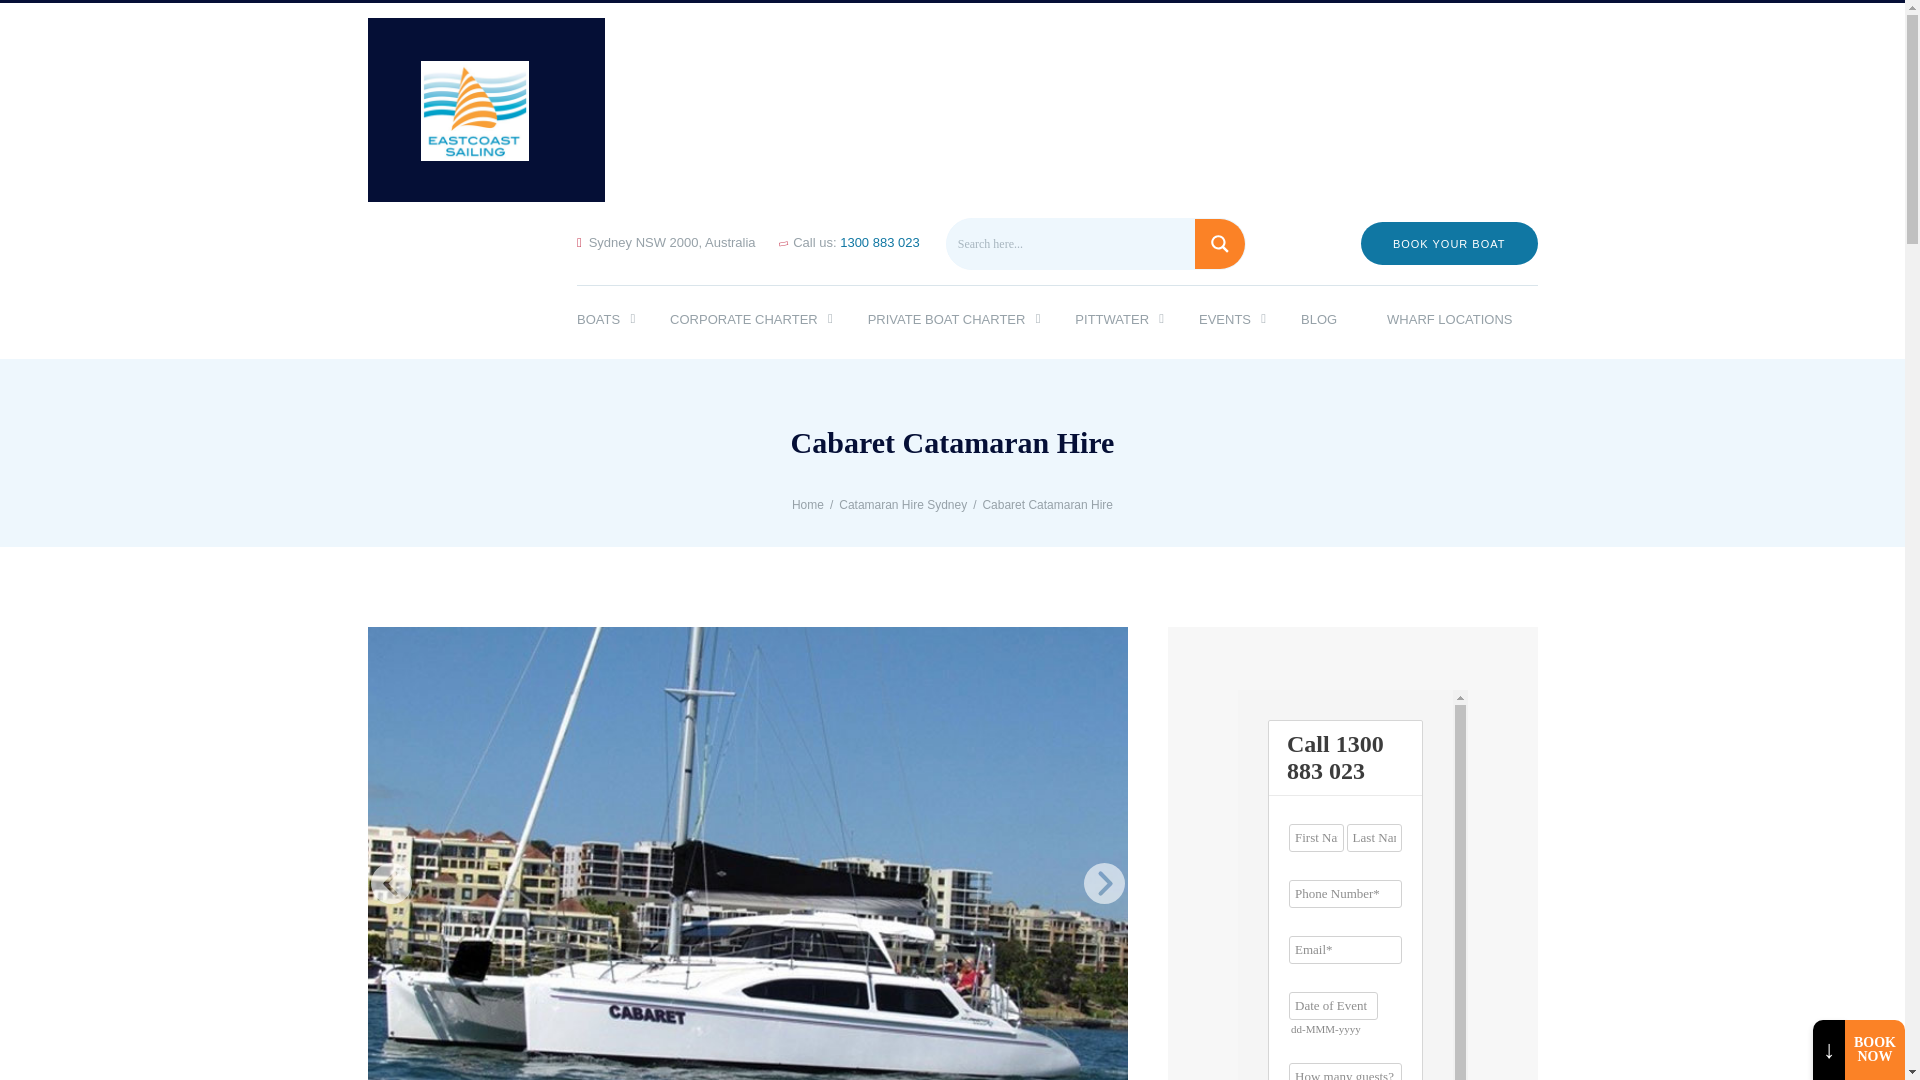 The image size is (1920, 1080). I want to click on BOATS, so click(611, 322).